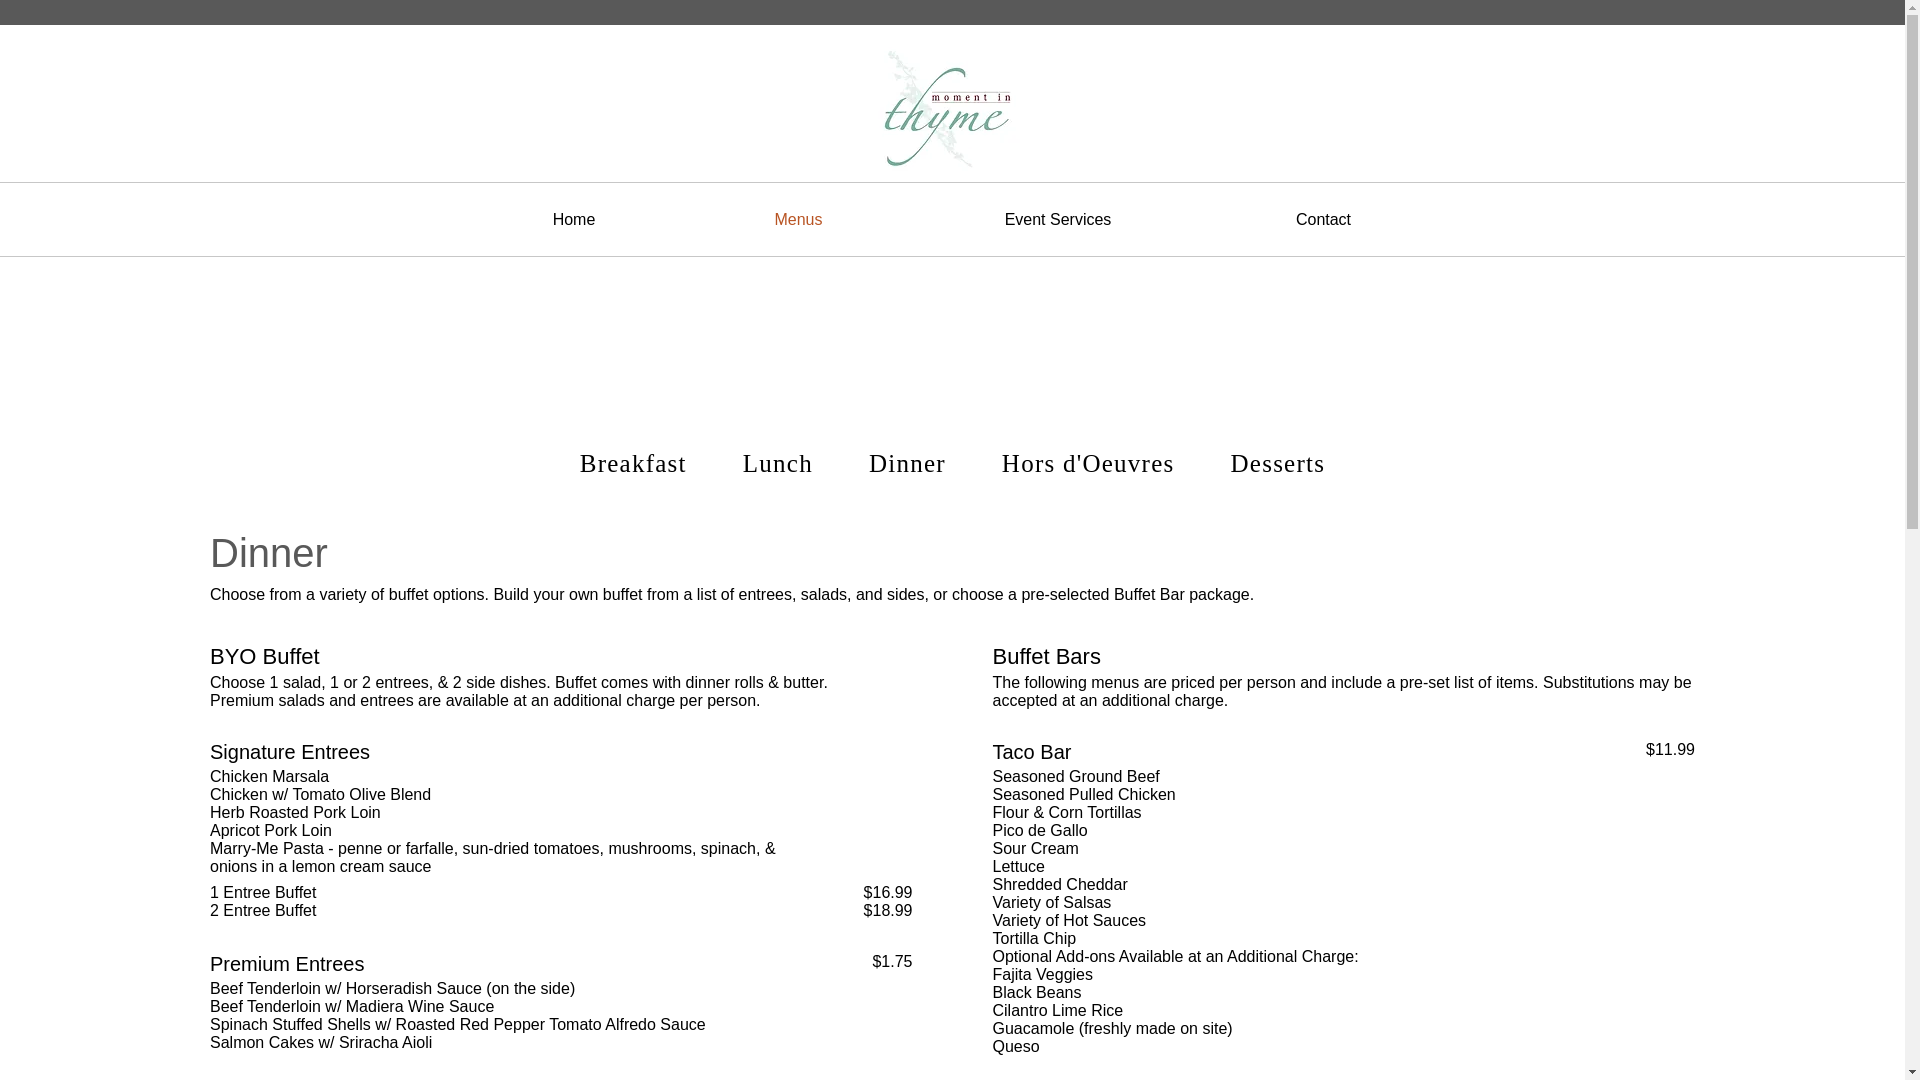 The width and height of the screenshot is (1920, 1080). What do you see at coordinates (953, 106) in the screenshot?
I see `mit.jpg` at bounding box center [953, 106].